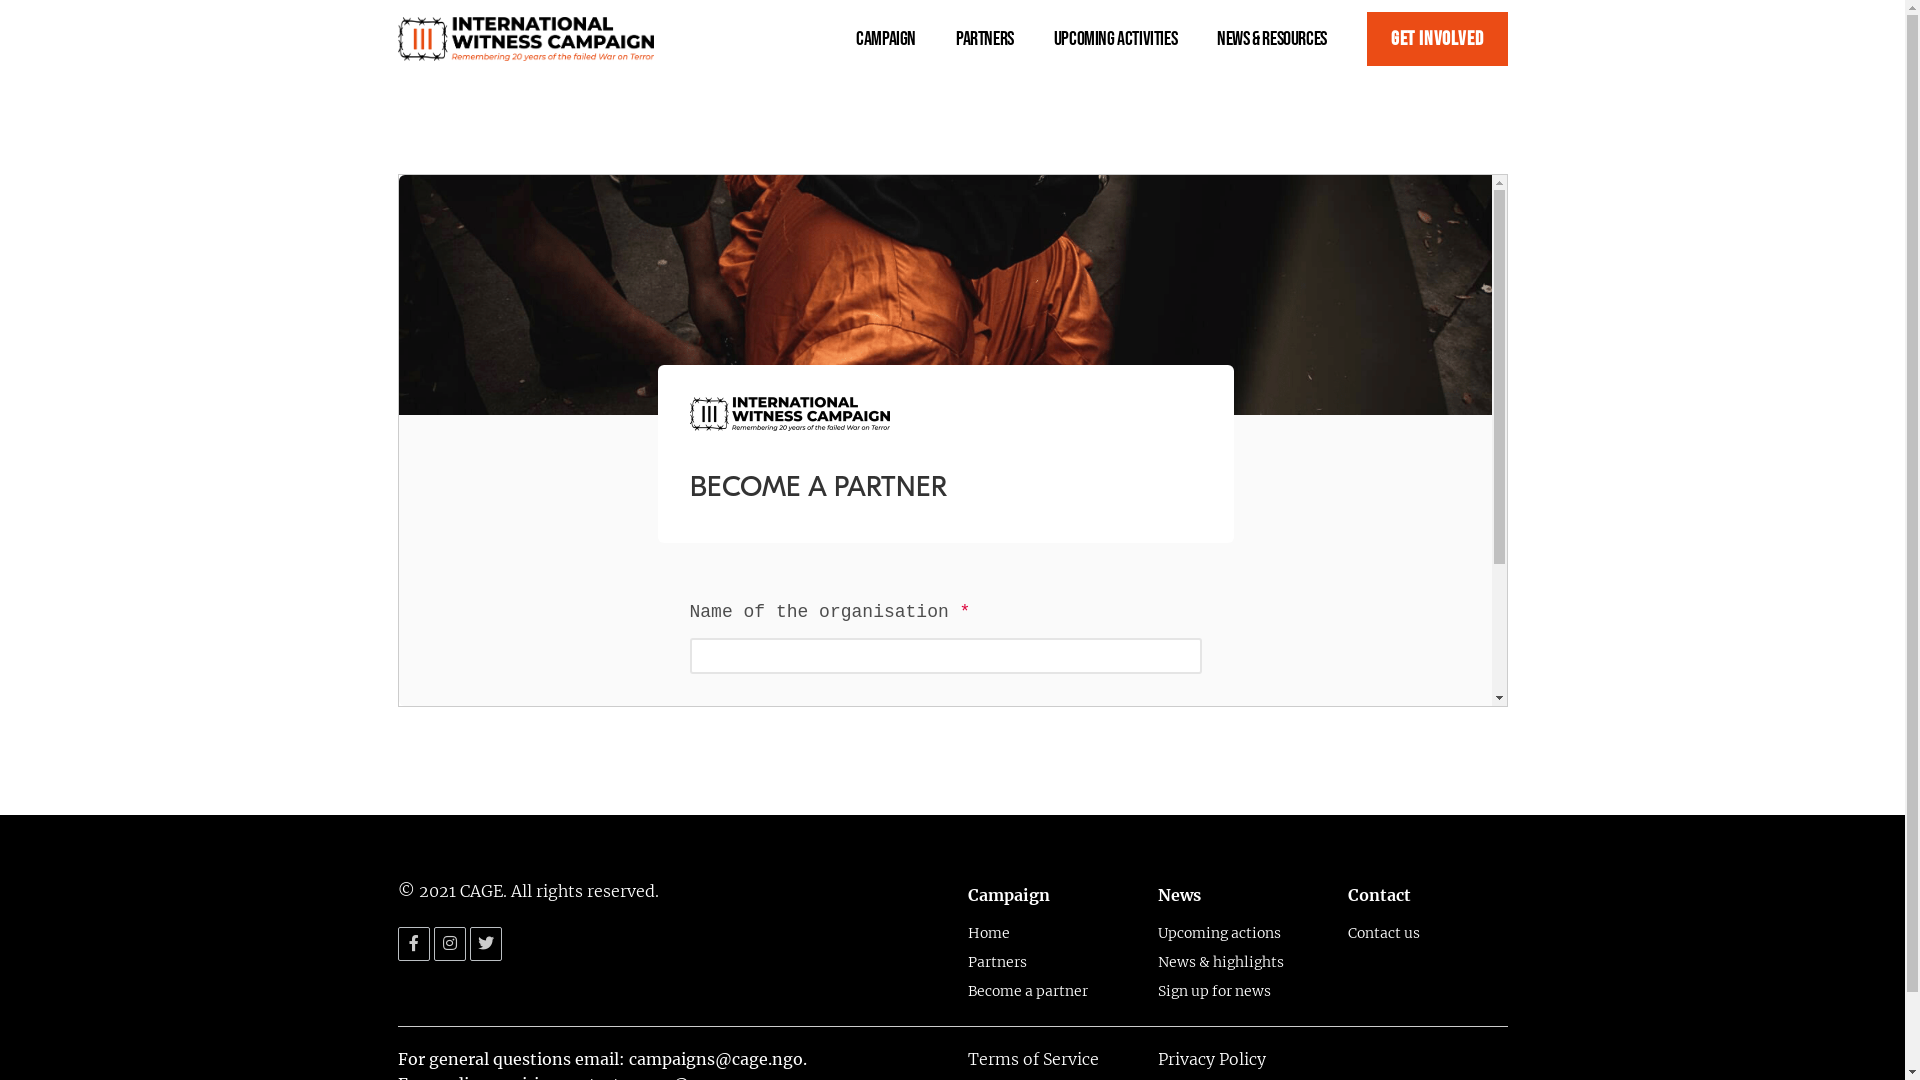 The image size is (1920, 1080). Describe the element at coordinates (1238, 934) in the screenshot. I see `Upcoming actions` at that location.